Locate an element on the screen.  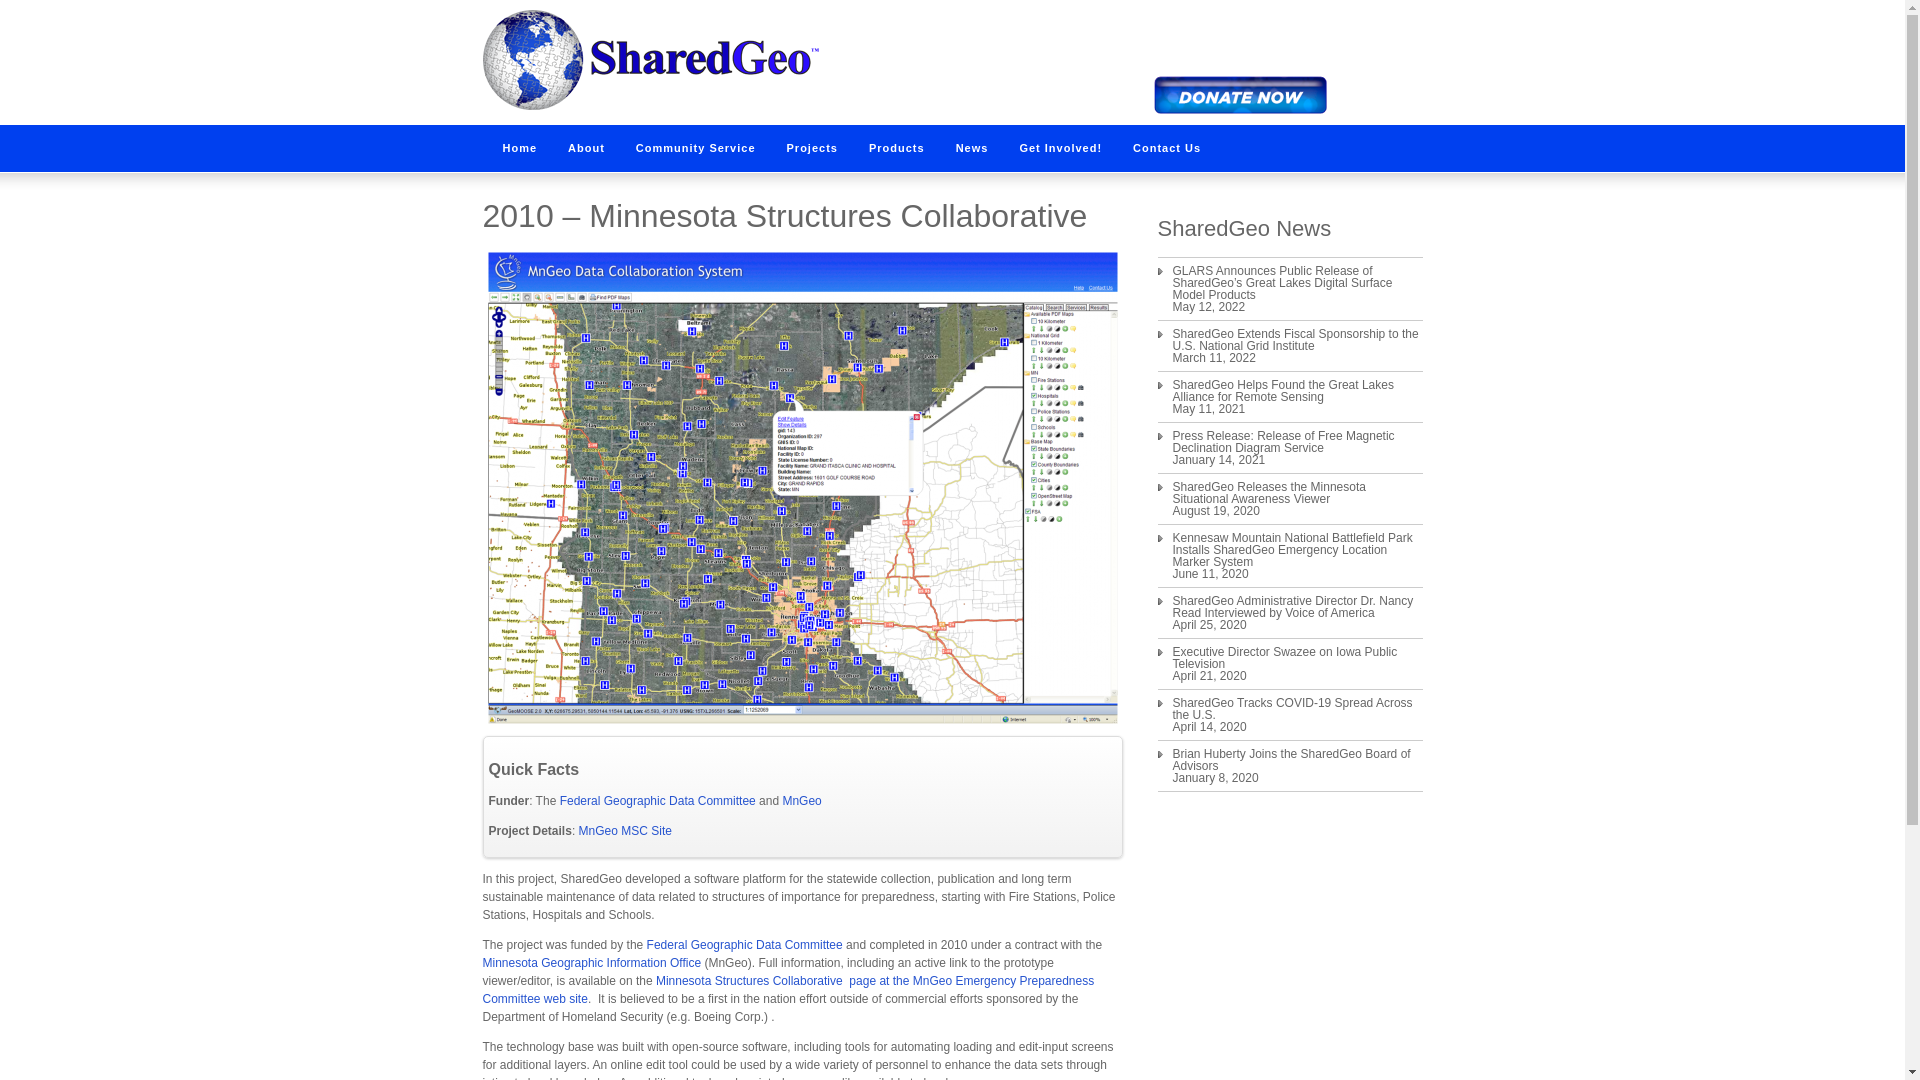
Minnesota Geographic Information Office is located at coordinates (590, 962).